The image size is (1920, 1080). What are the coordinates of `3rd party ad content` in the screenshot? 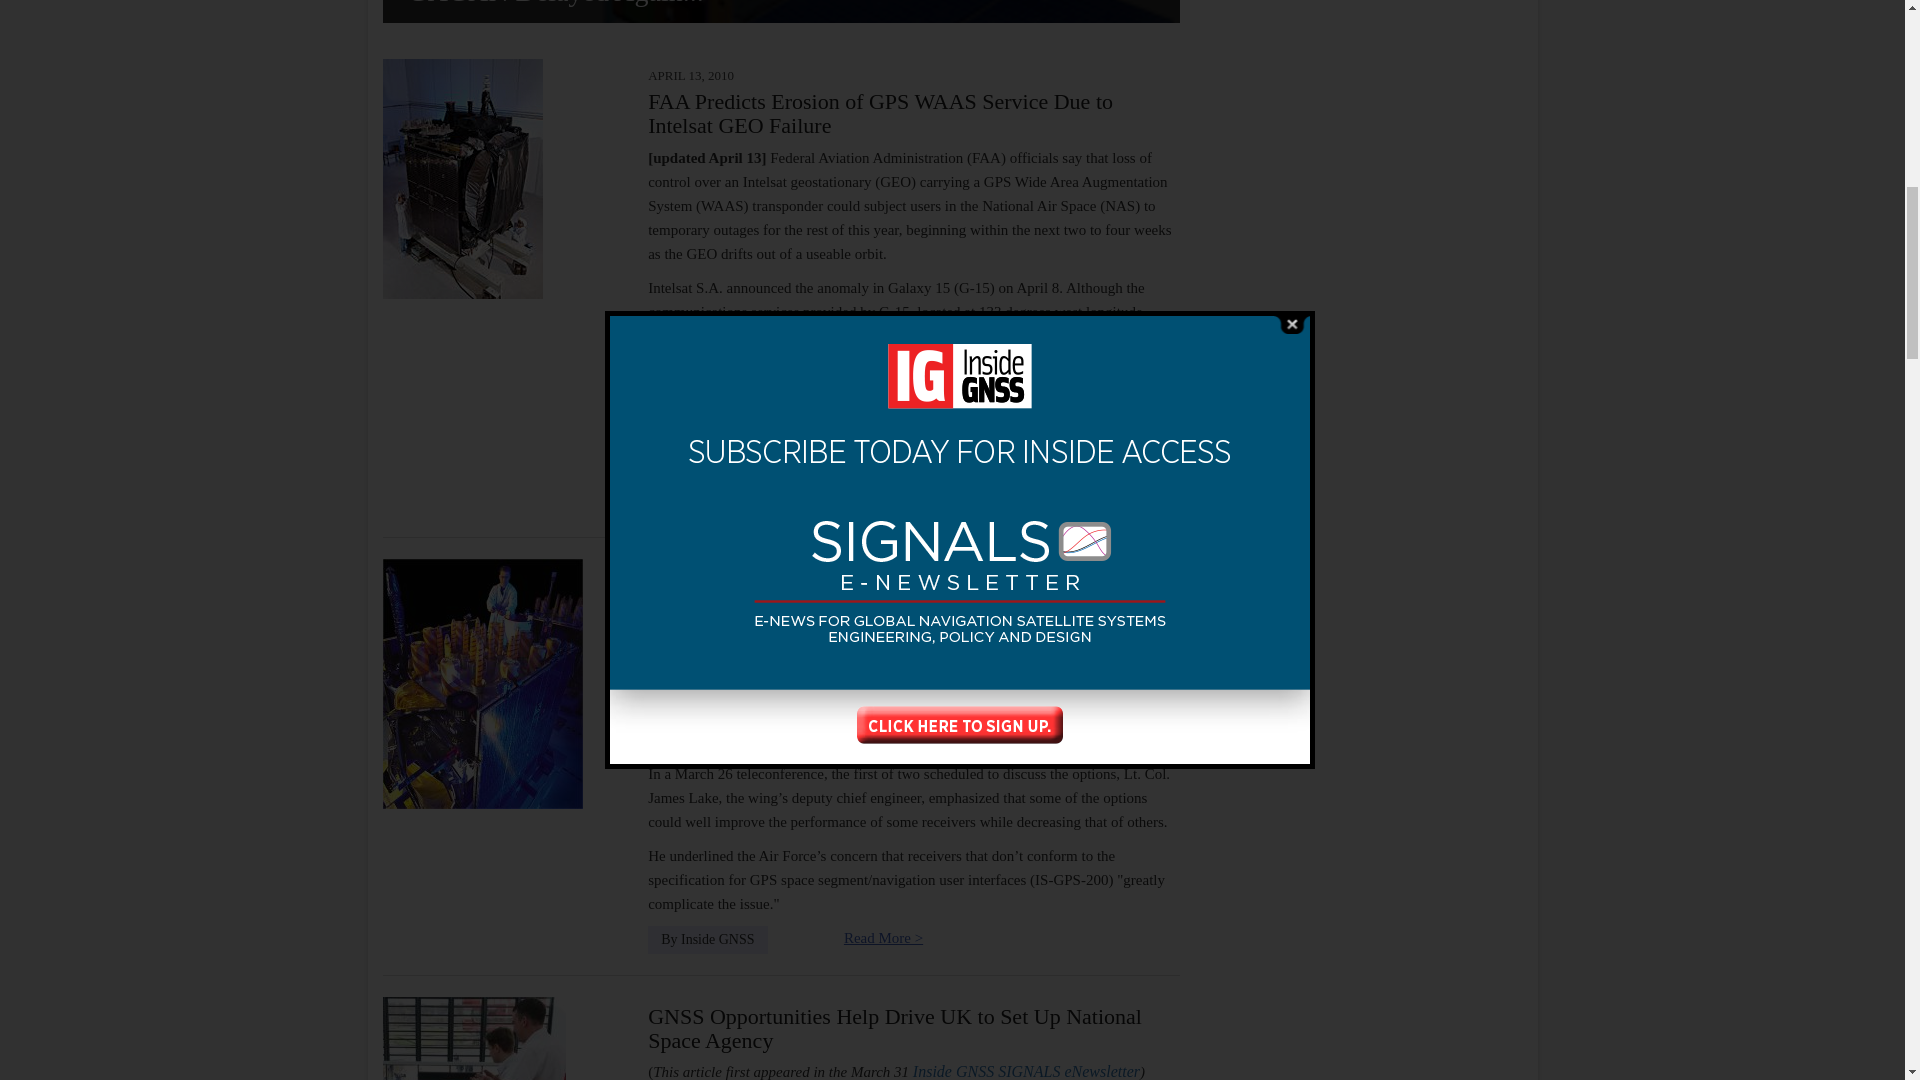 It's located at (1359, 538).